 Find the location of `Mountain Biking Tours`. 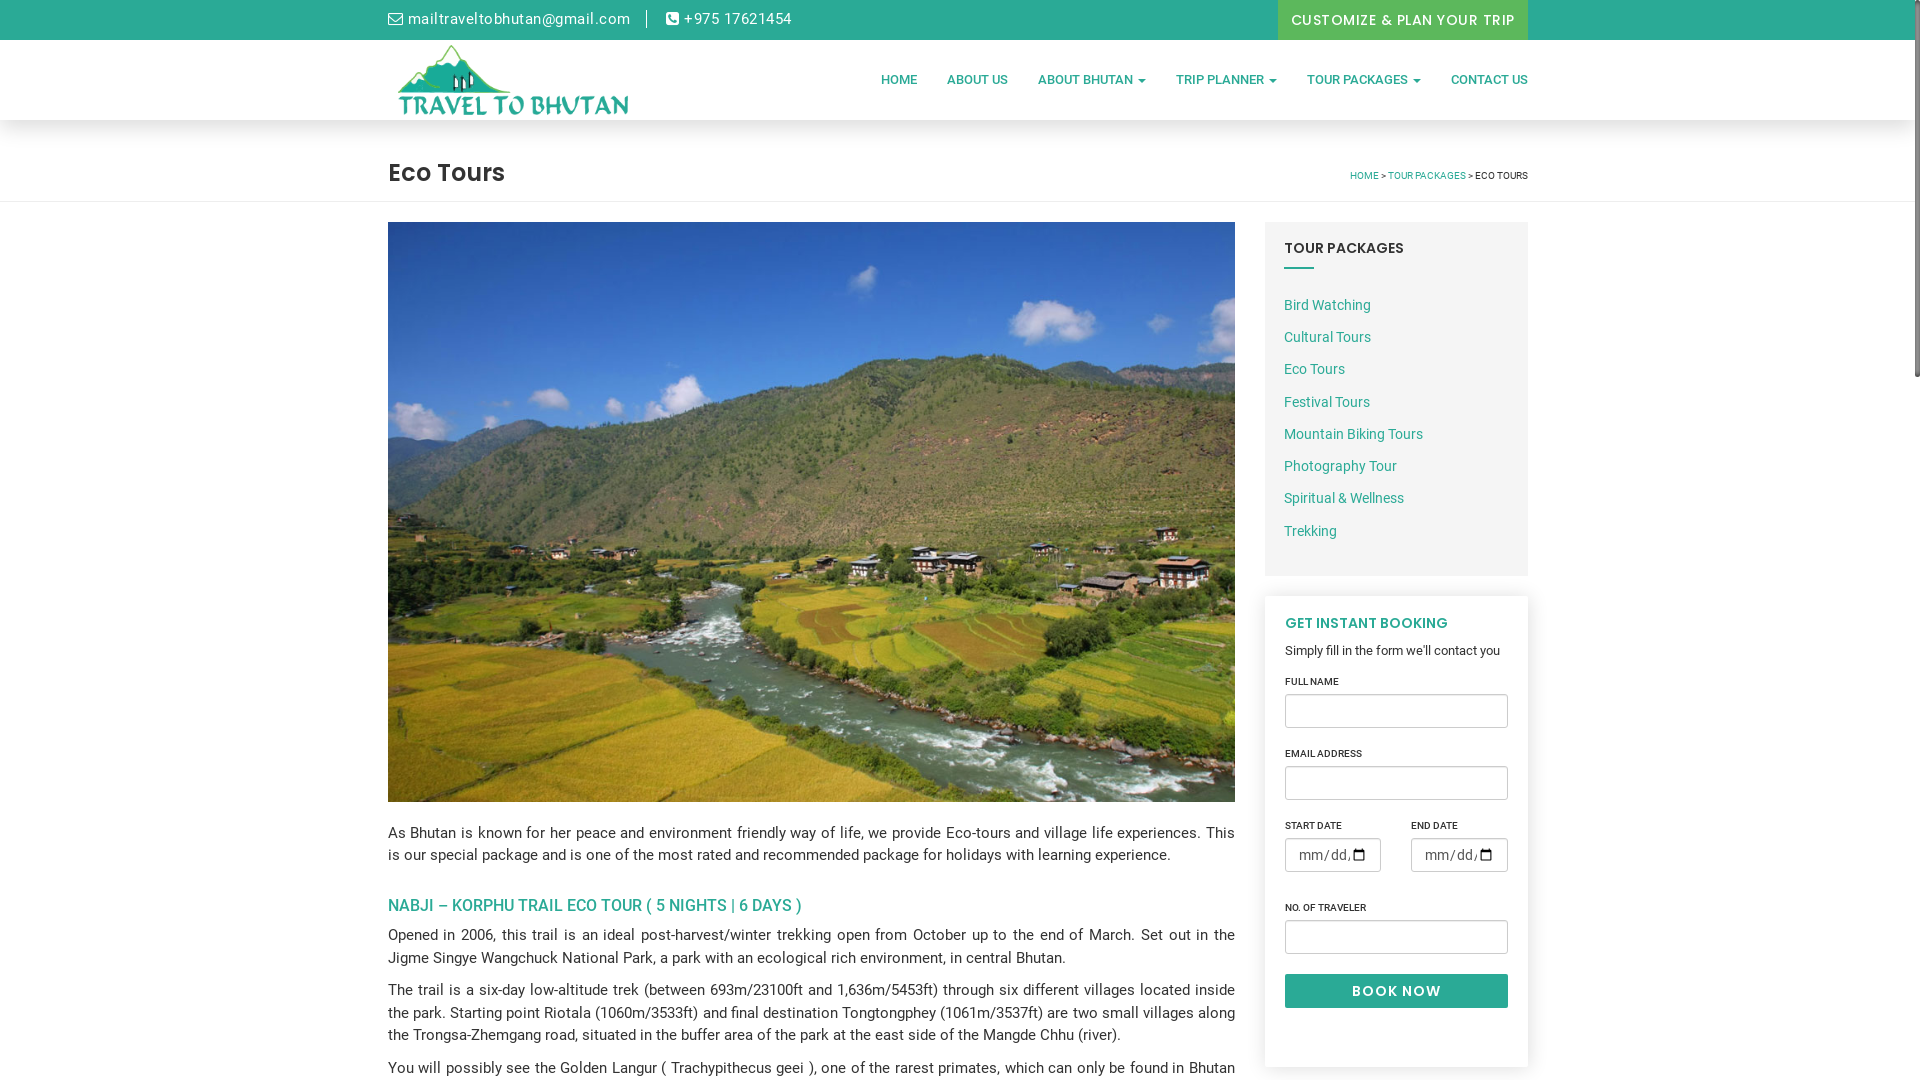

Mountain Biking Tours is located at coordinates (1354, 434).